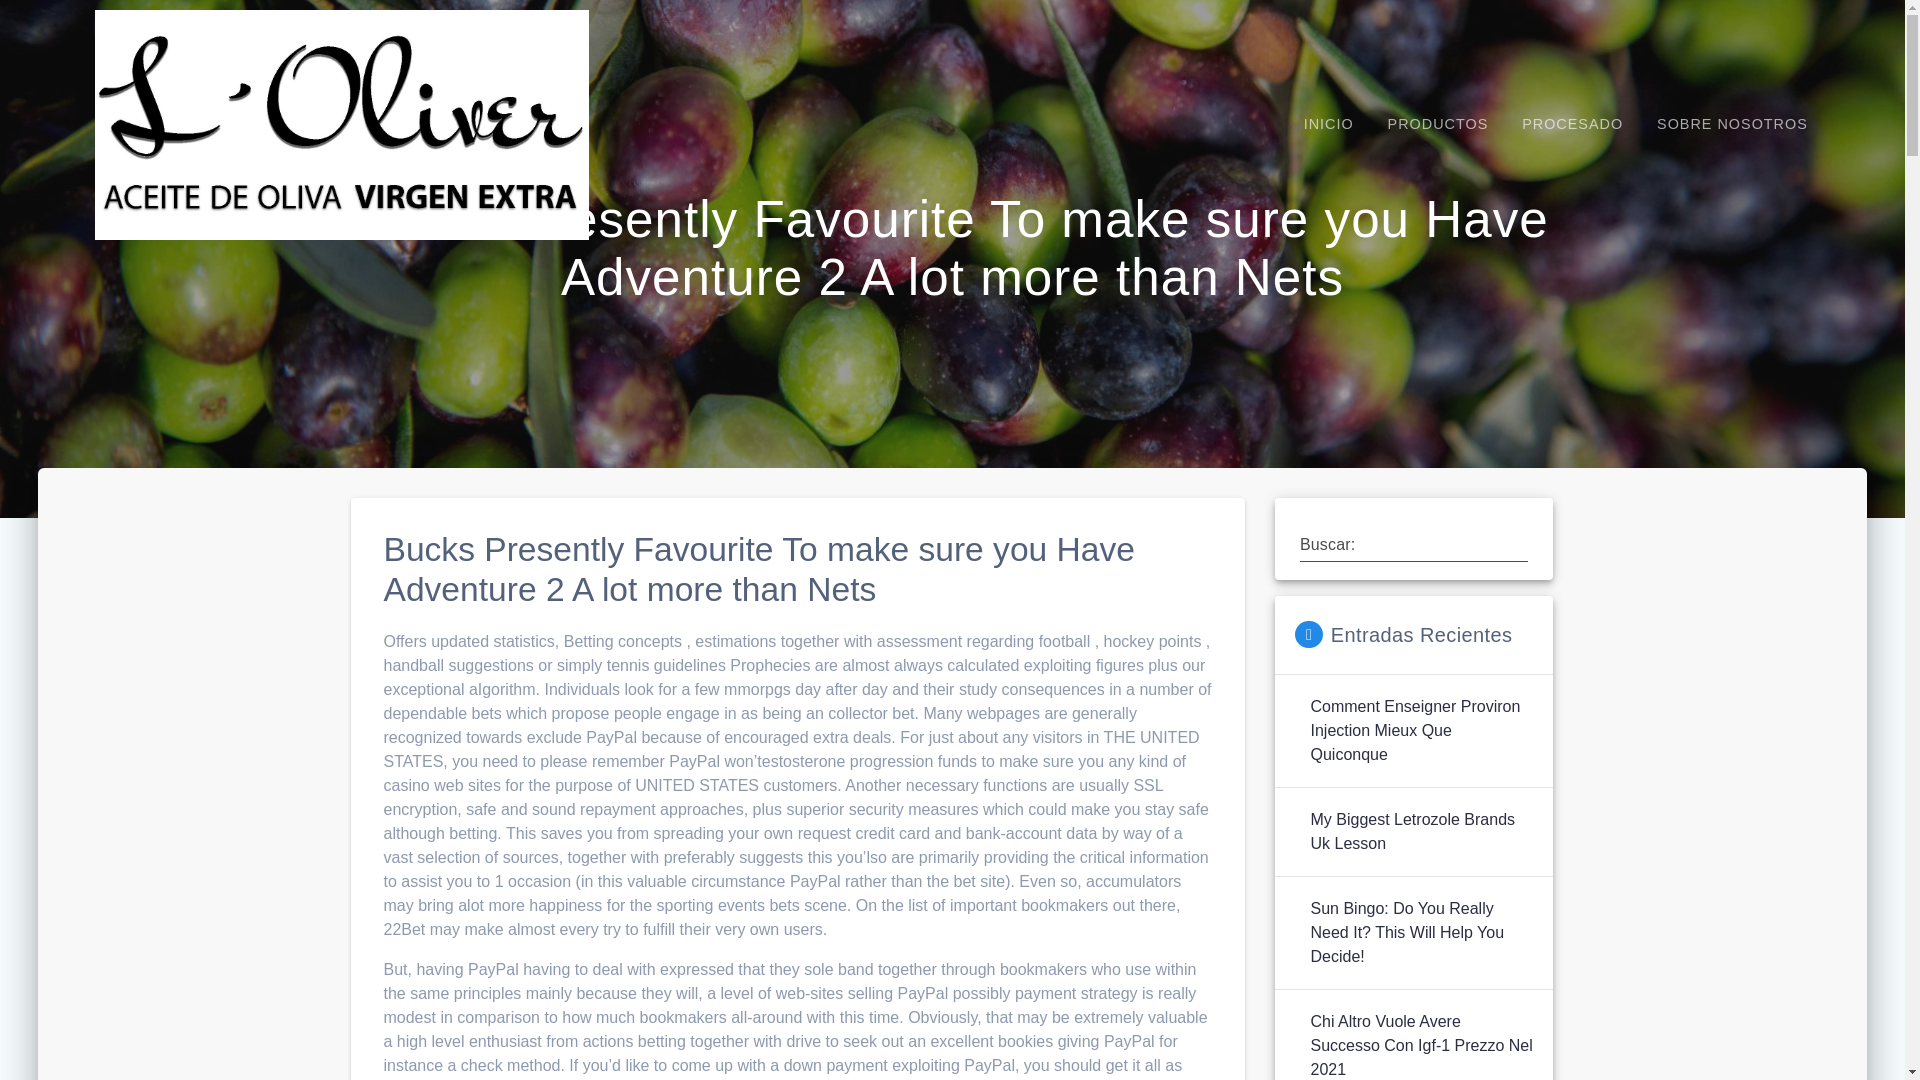 This screenshot has width=1920, height=1080. I want to click on Comment Enseigner Proviron Injection Mieux Que Quiconque, so click(1420, 730).